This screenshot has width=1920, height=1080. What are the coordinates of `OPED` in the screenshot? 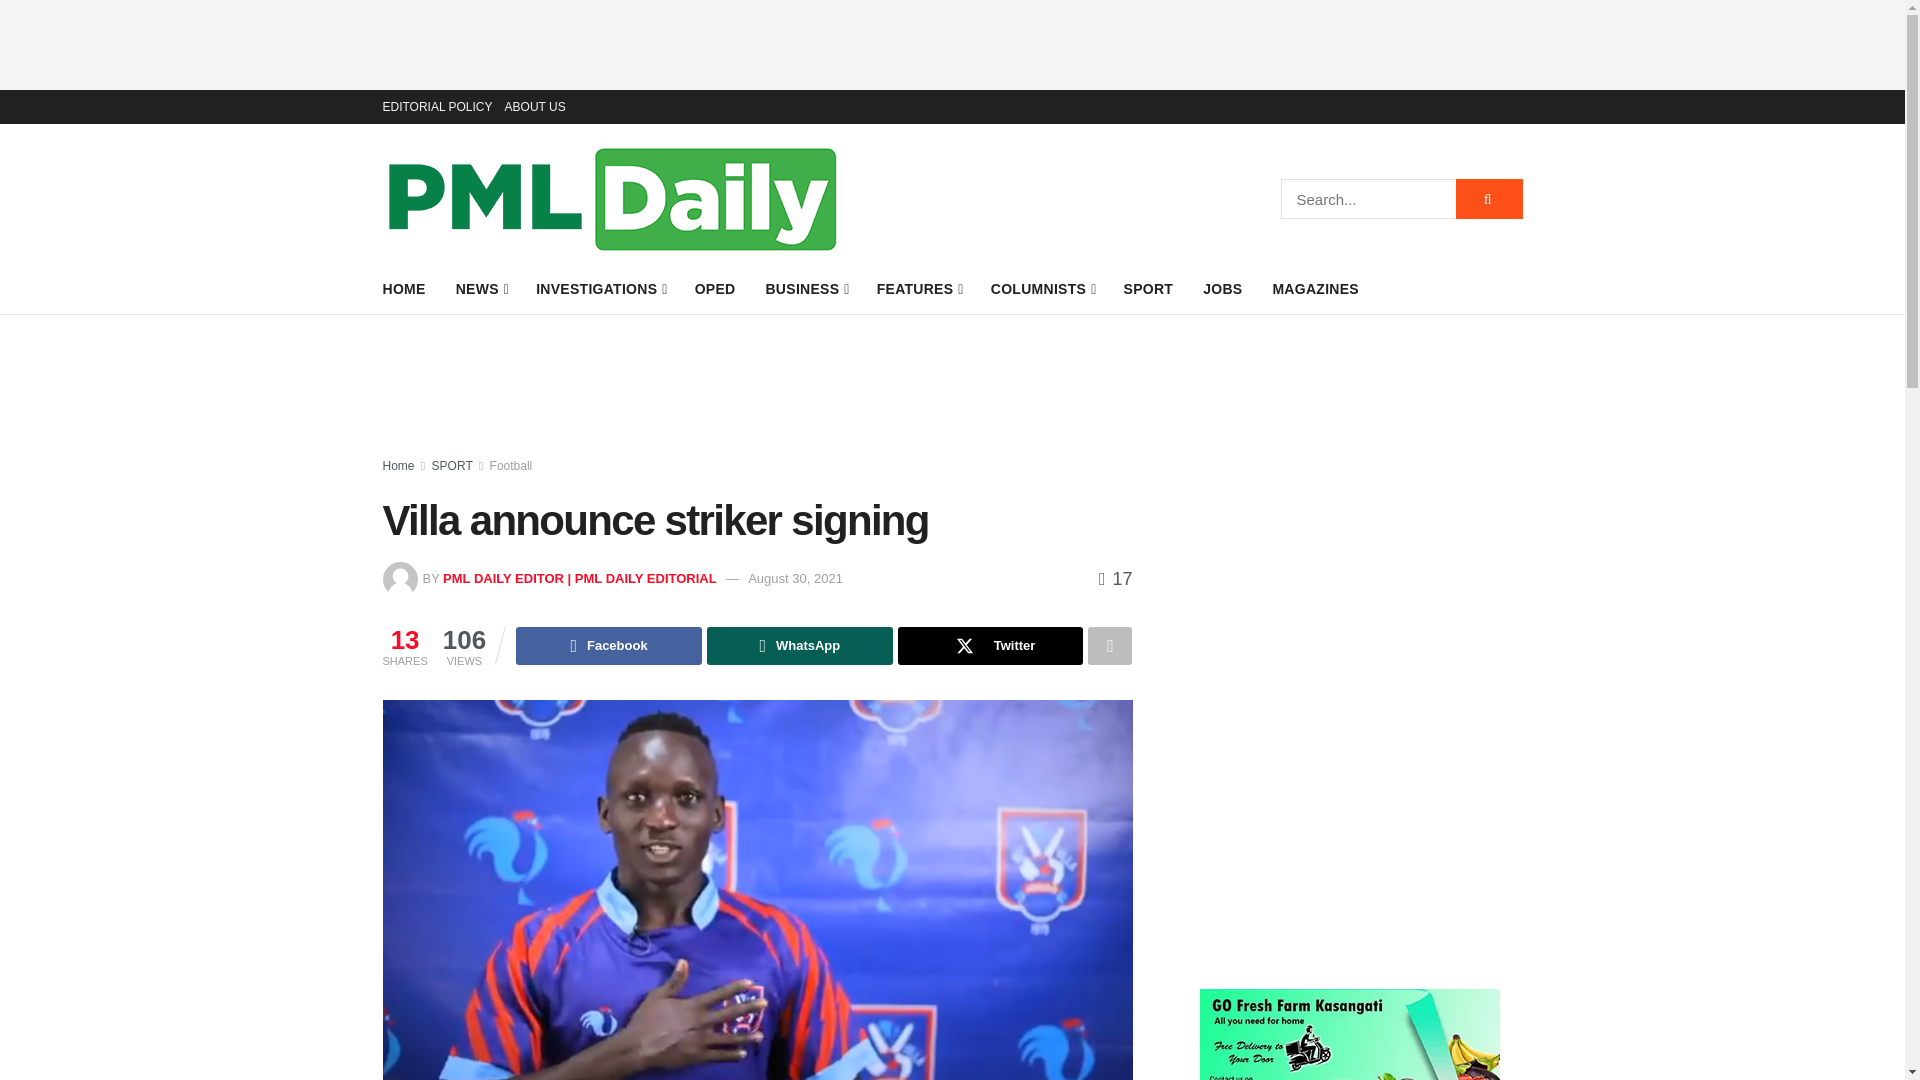 It's located at (715, 289).